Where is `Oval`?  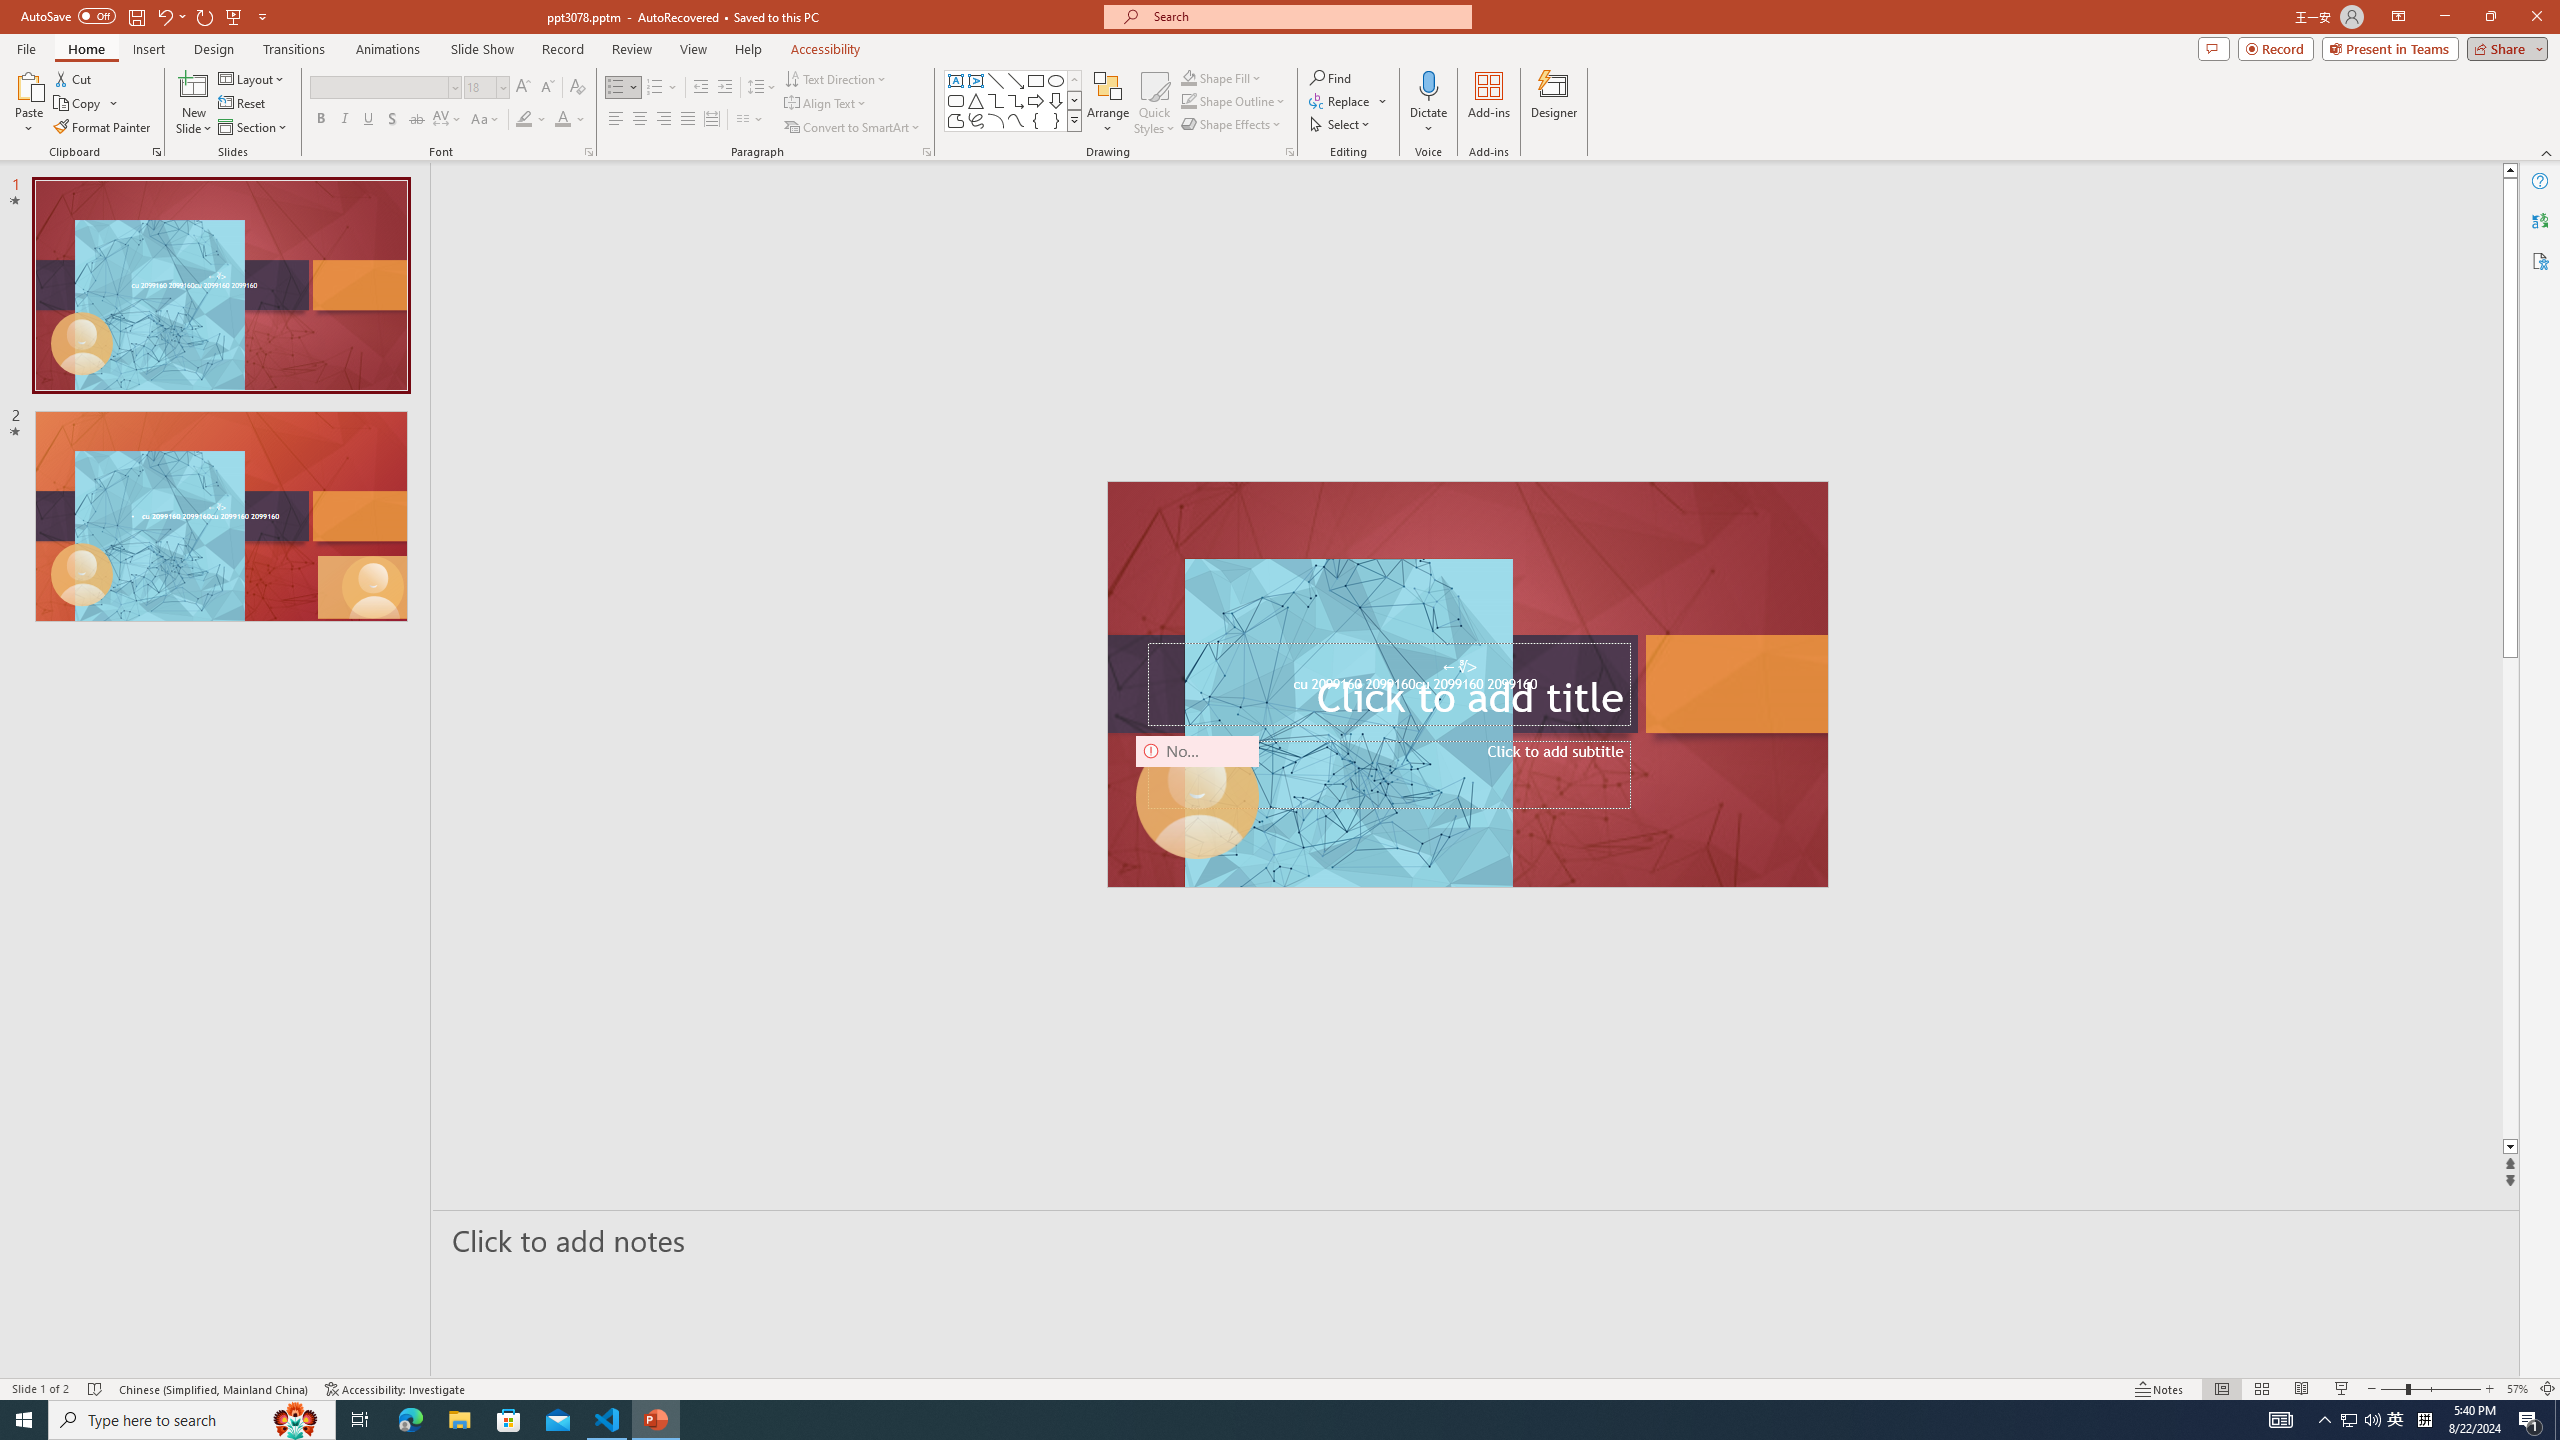 Oval is located at coordinates (1056, 80).